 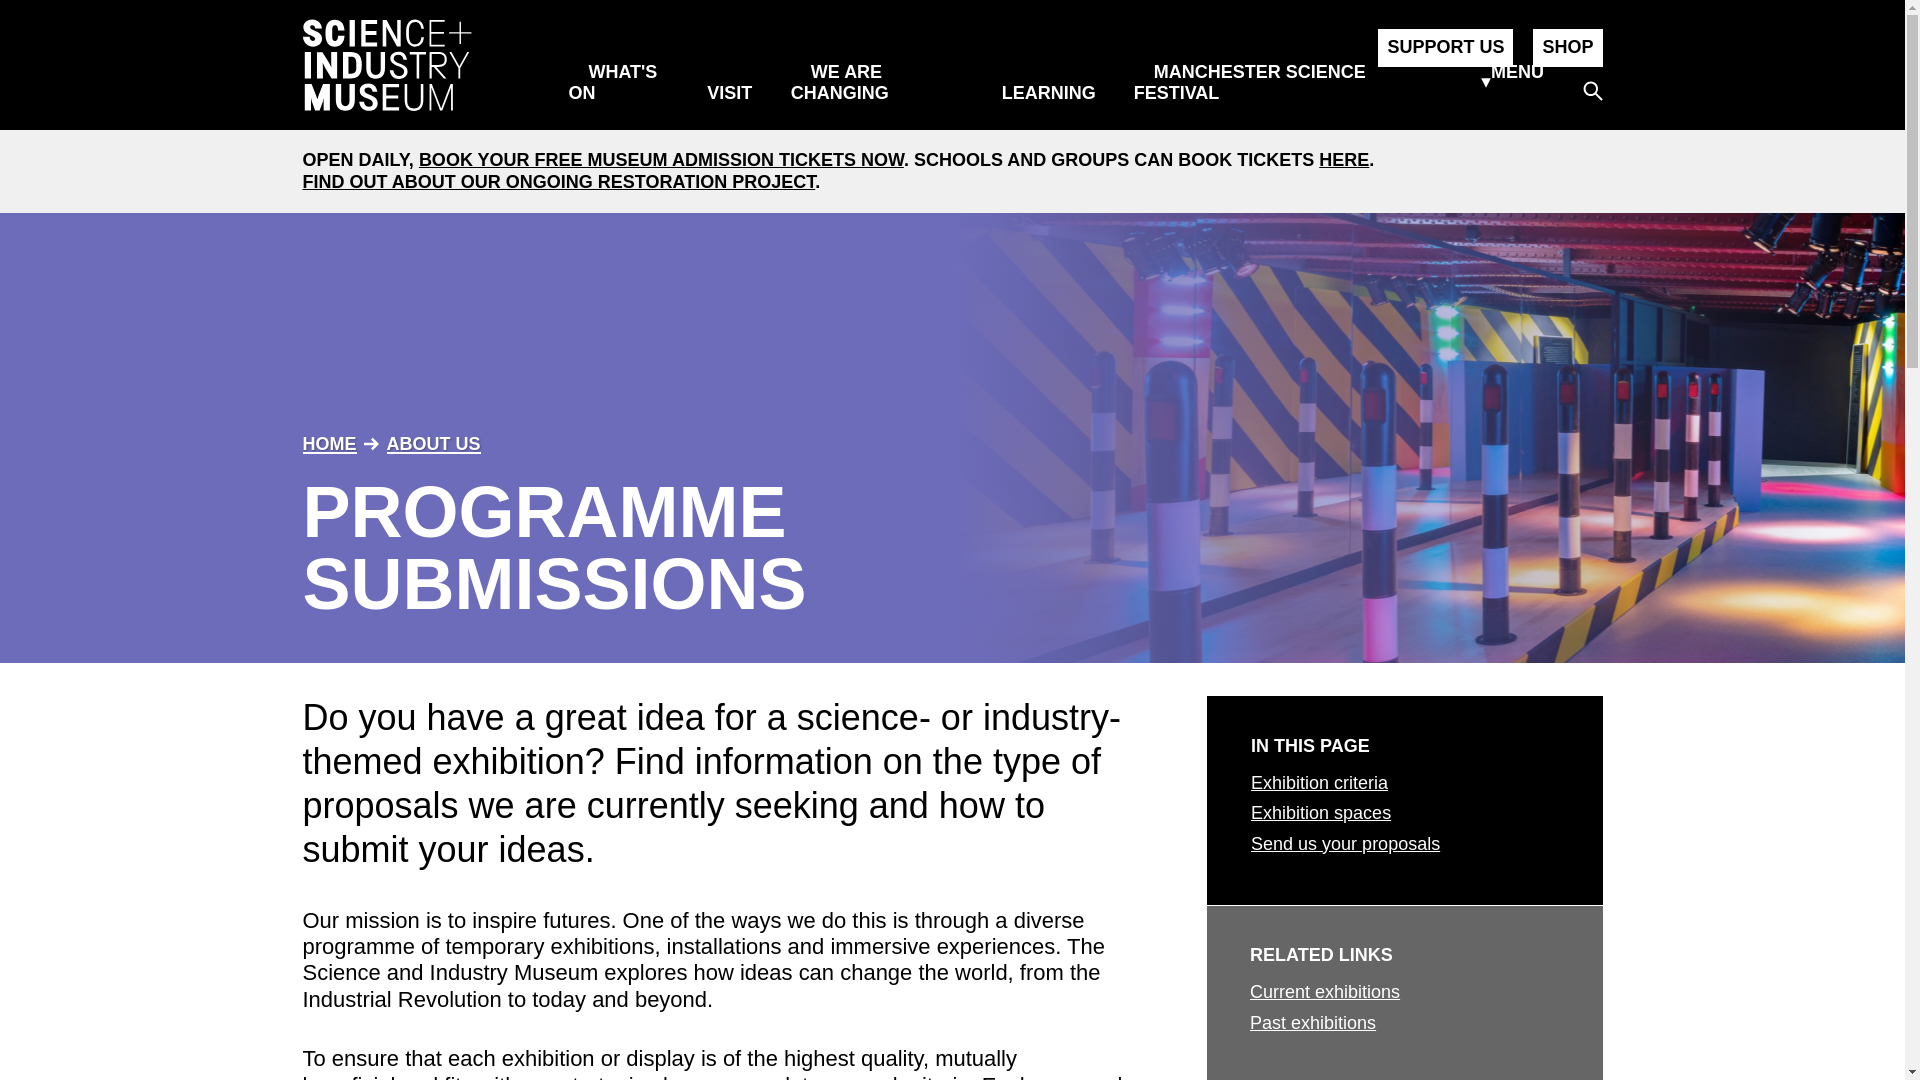 What do you see at coordinates (1445, 48) in the screenshot?
I see `SUPPORT US` at bounding box center [1445, 48].